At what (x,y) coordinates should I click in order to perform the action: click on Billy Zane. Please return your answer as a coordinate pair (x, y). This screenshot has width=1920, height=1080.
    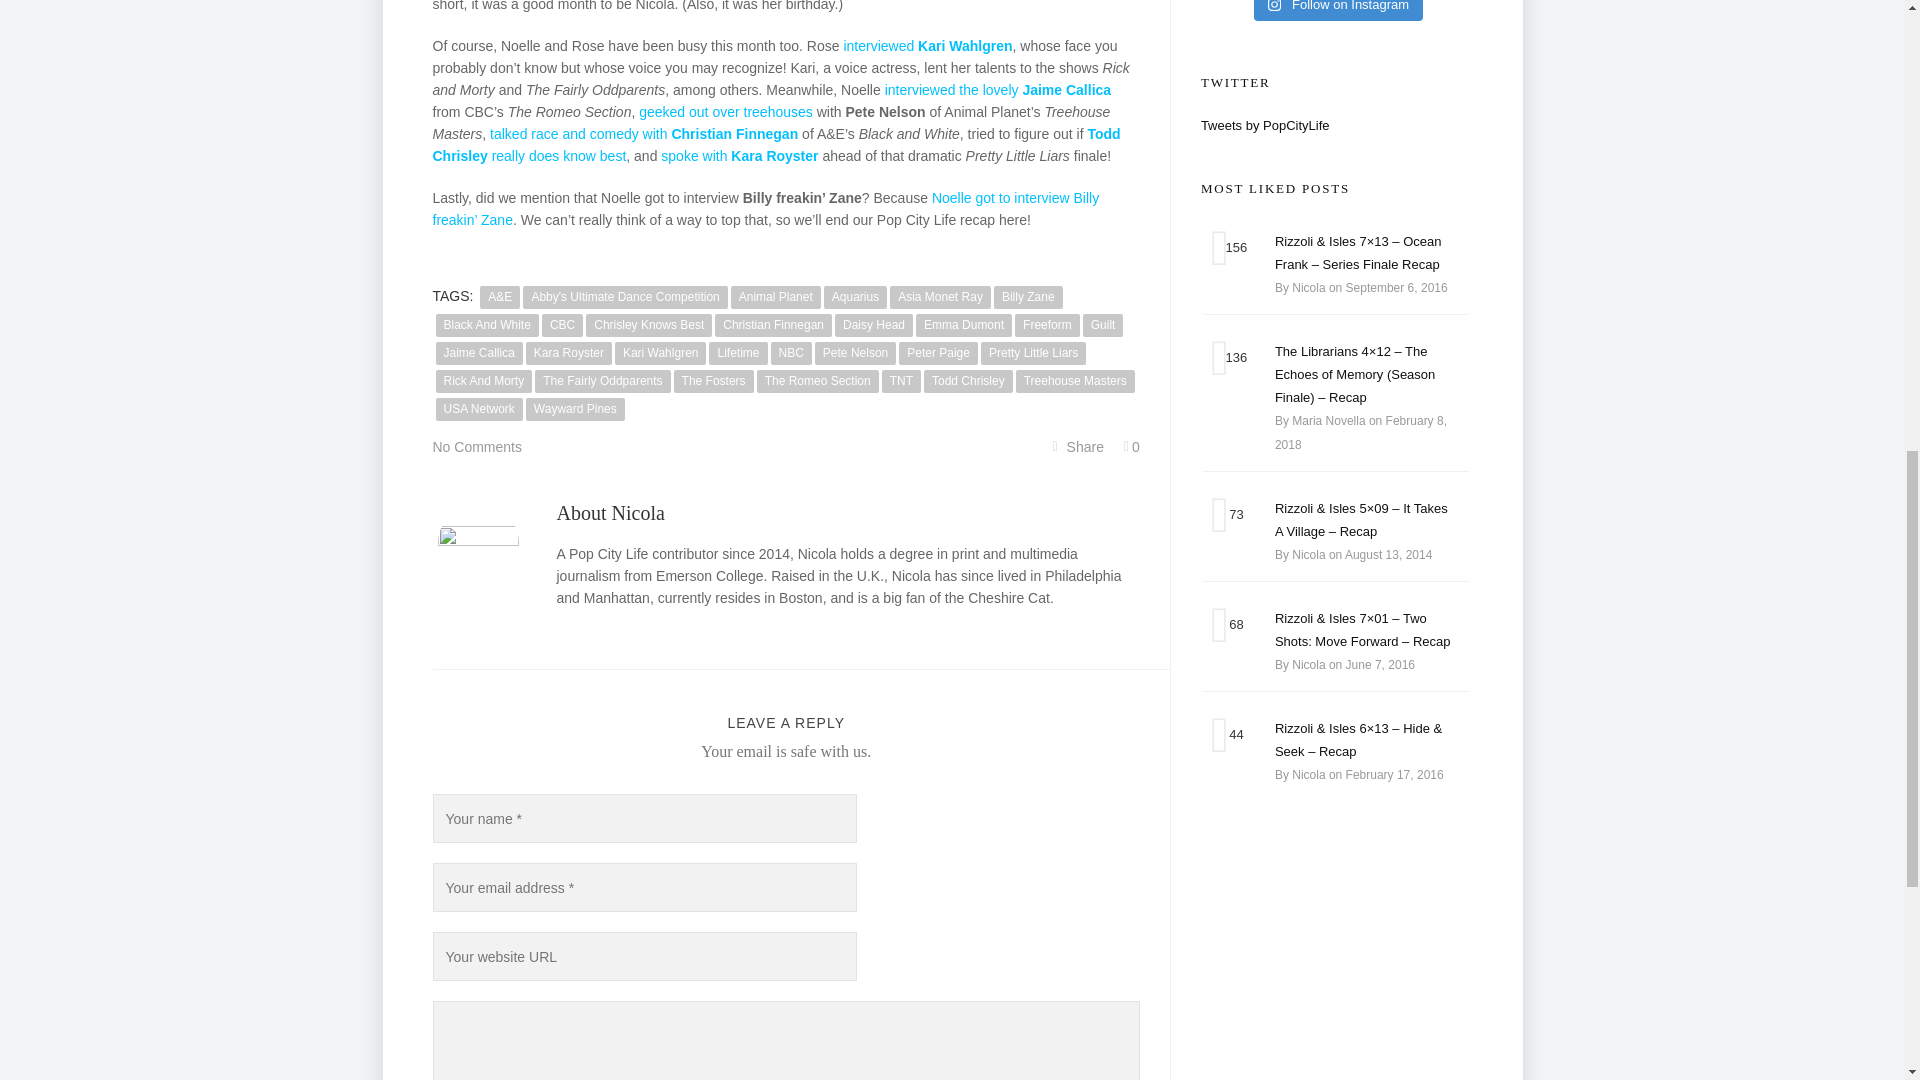
    Looking at the image, I should click on (1028, 297).